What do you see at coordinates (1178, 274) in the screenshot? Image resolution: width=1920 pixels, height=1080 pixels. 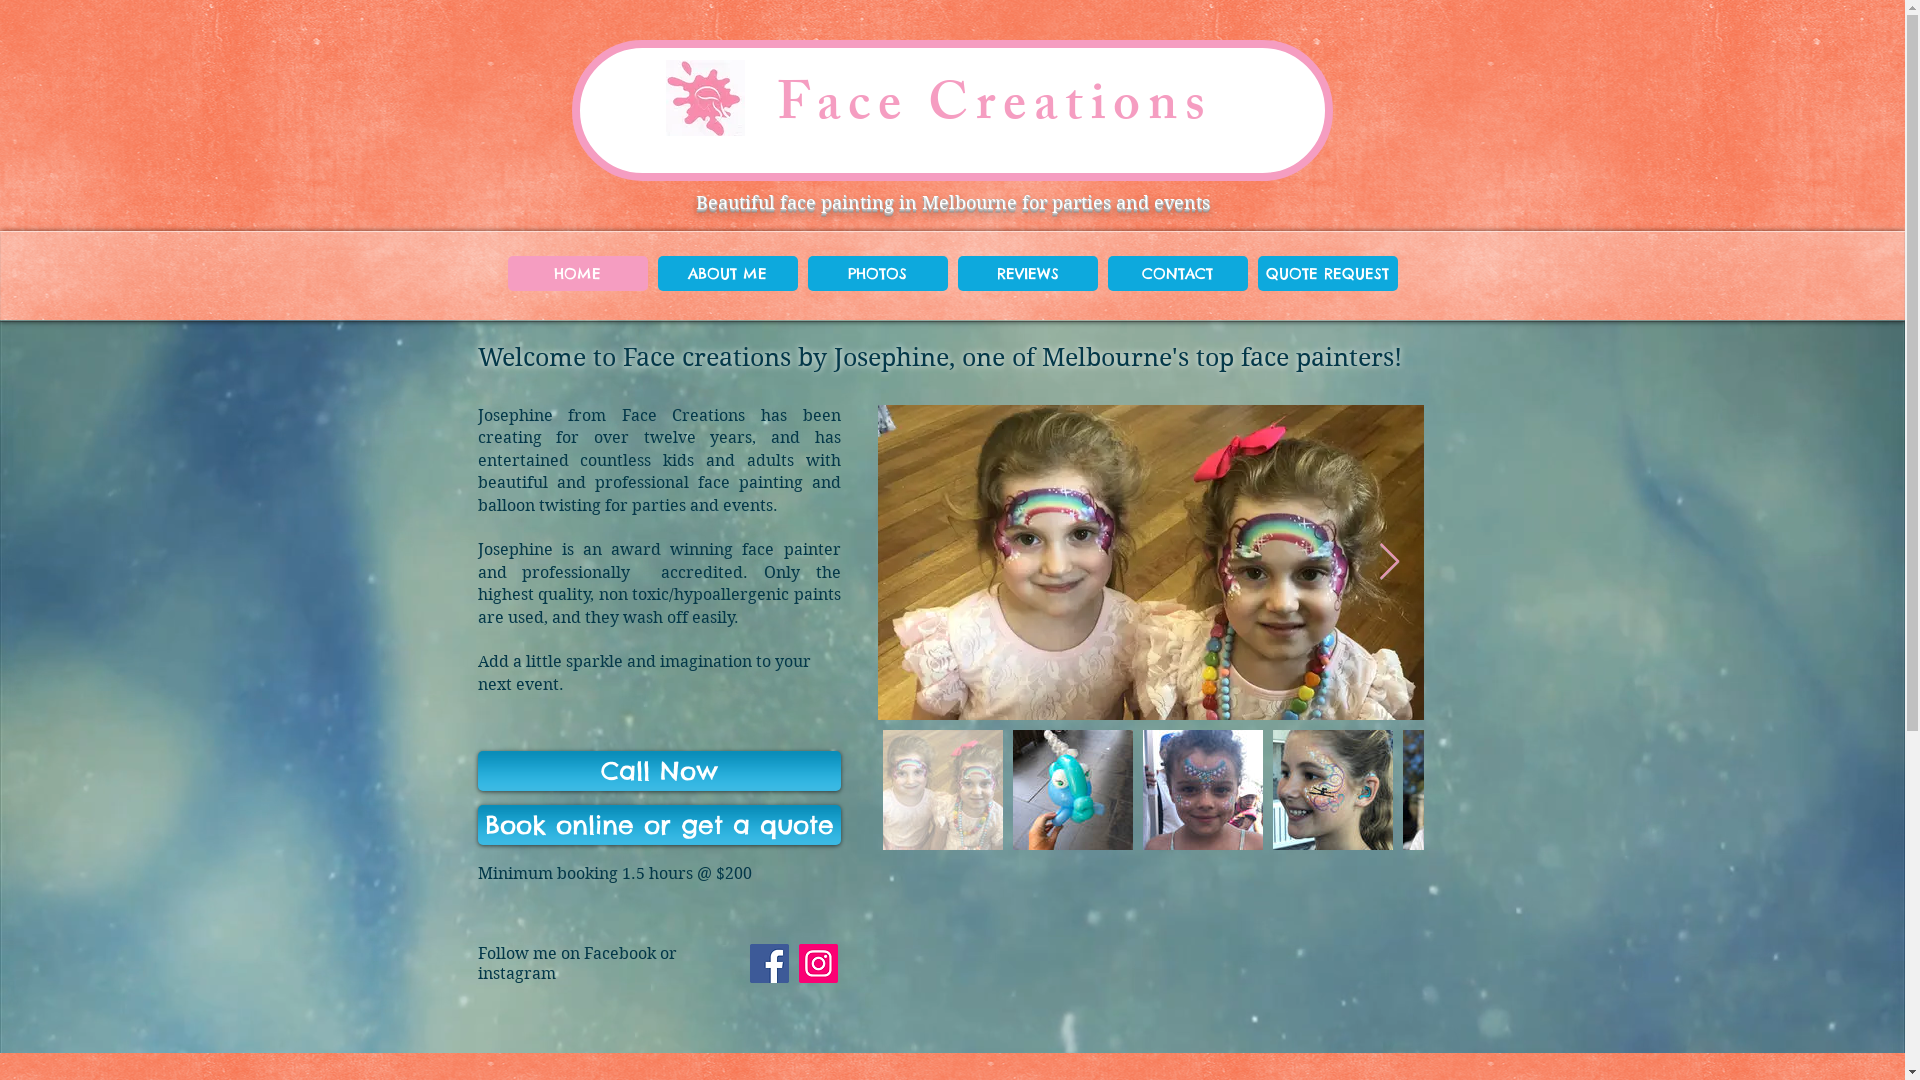 I see `CONTACT` at bounding box center [1178, 274].